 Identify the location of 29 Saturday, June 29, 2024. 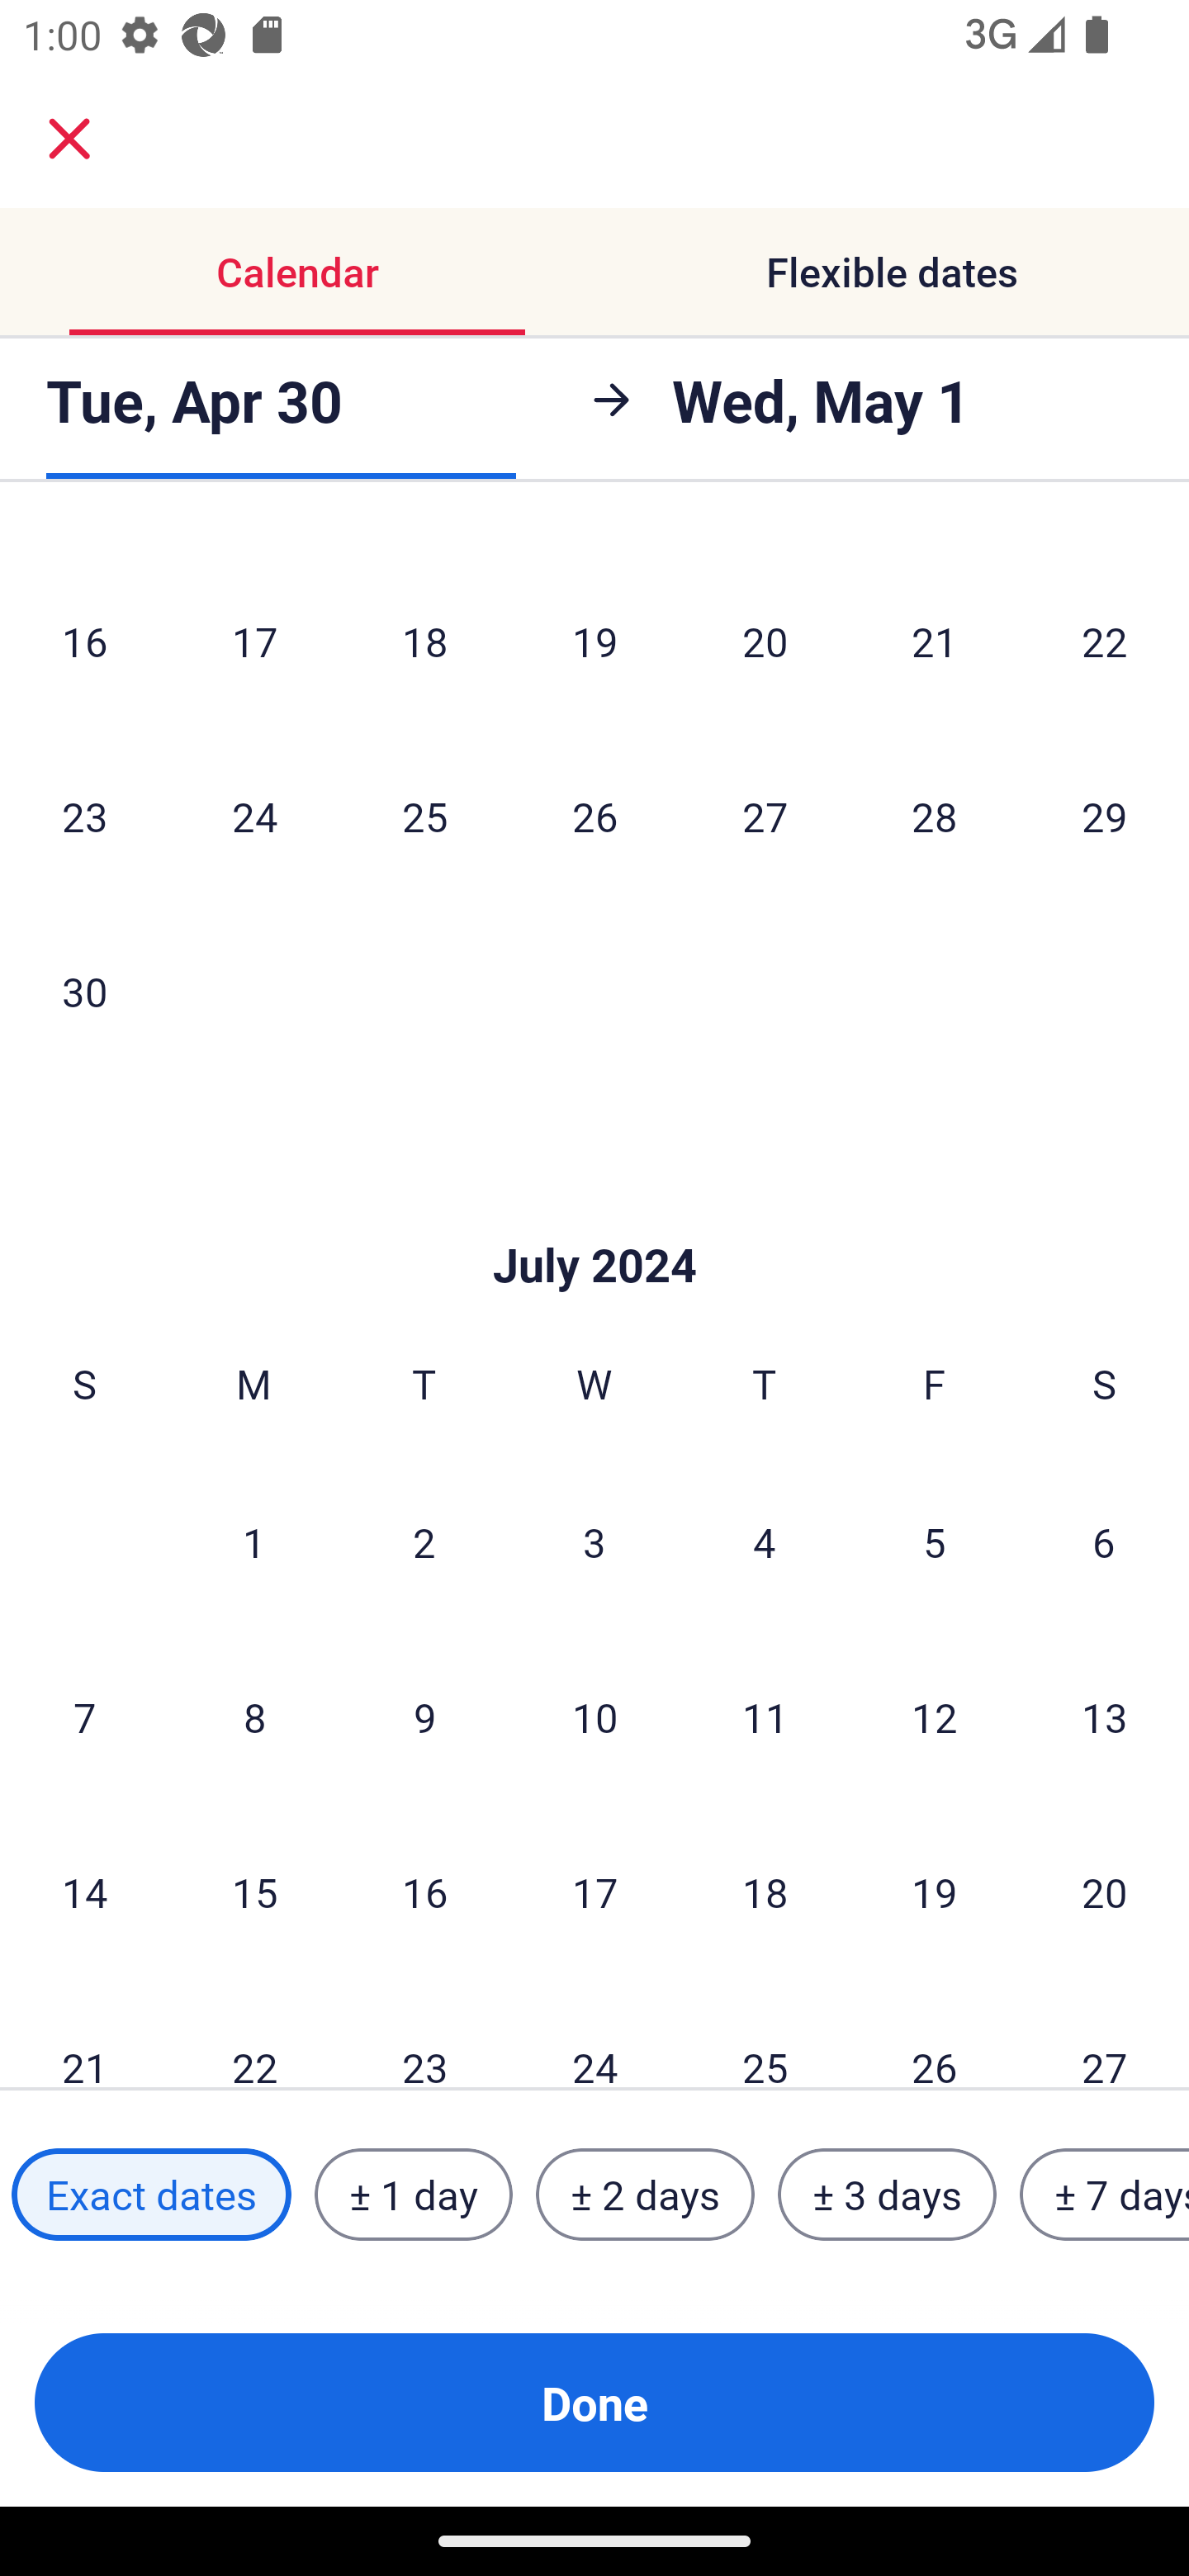
(1105, 817).